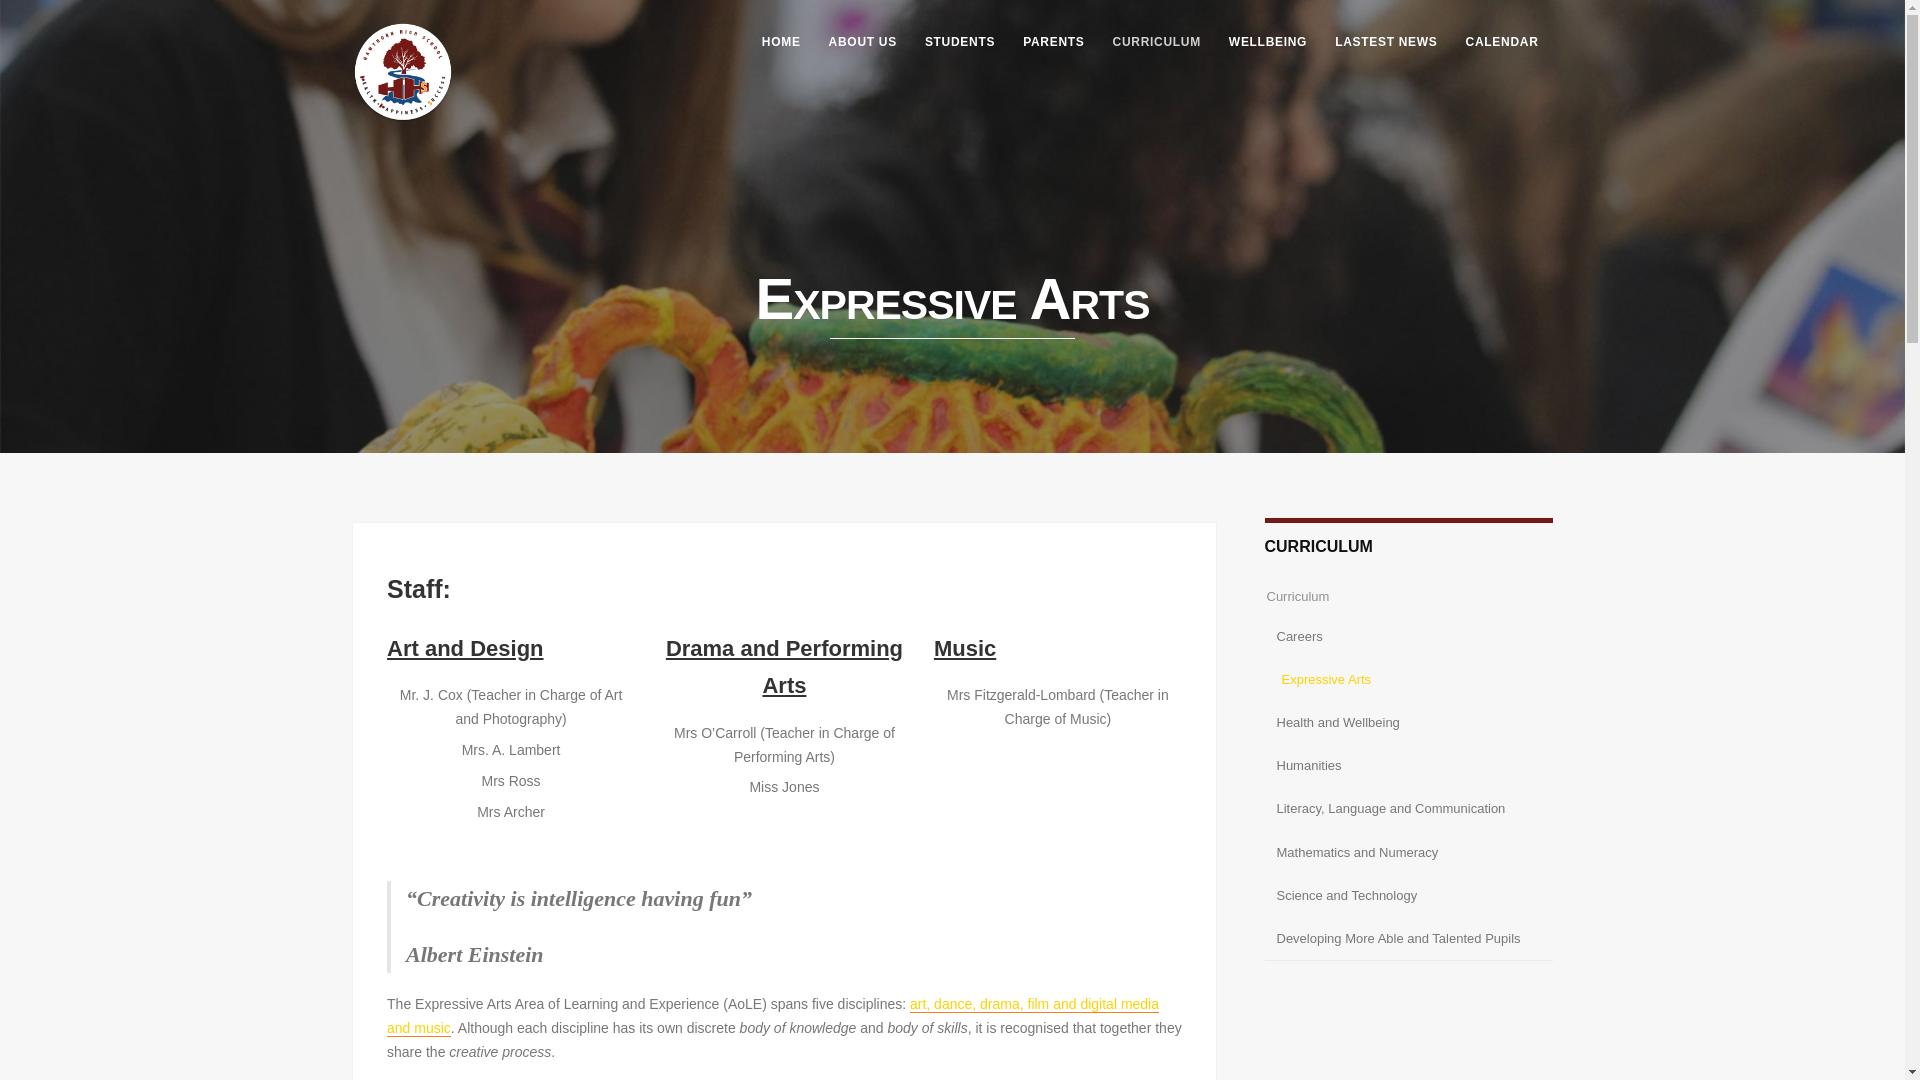 This screenshot has width=1920, height=1080. What do you see at coordinates (1054, 42) in the screenshot?
I see `PARENTS` at bounding box center [1054, 42].